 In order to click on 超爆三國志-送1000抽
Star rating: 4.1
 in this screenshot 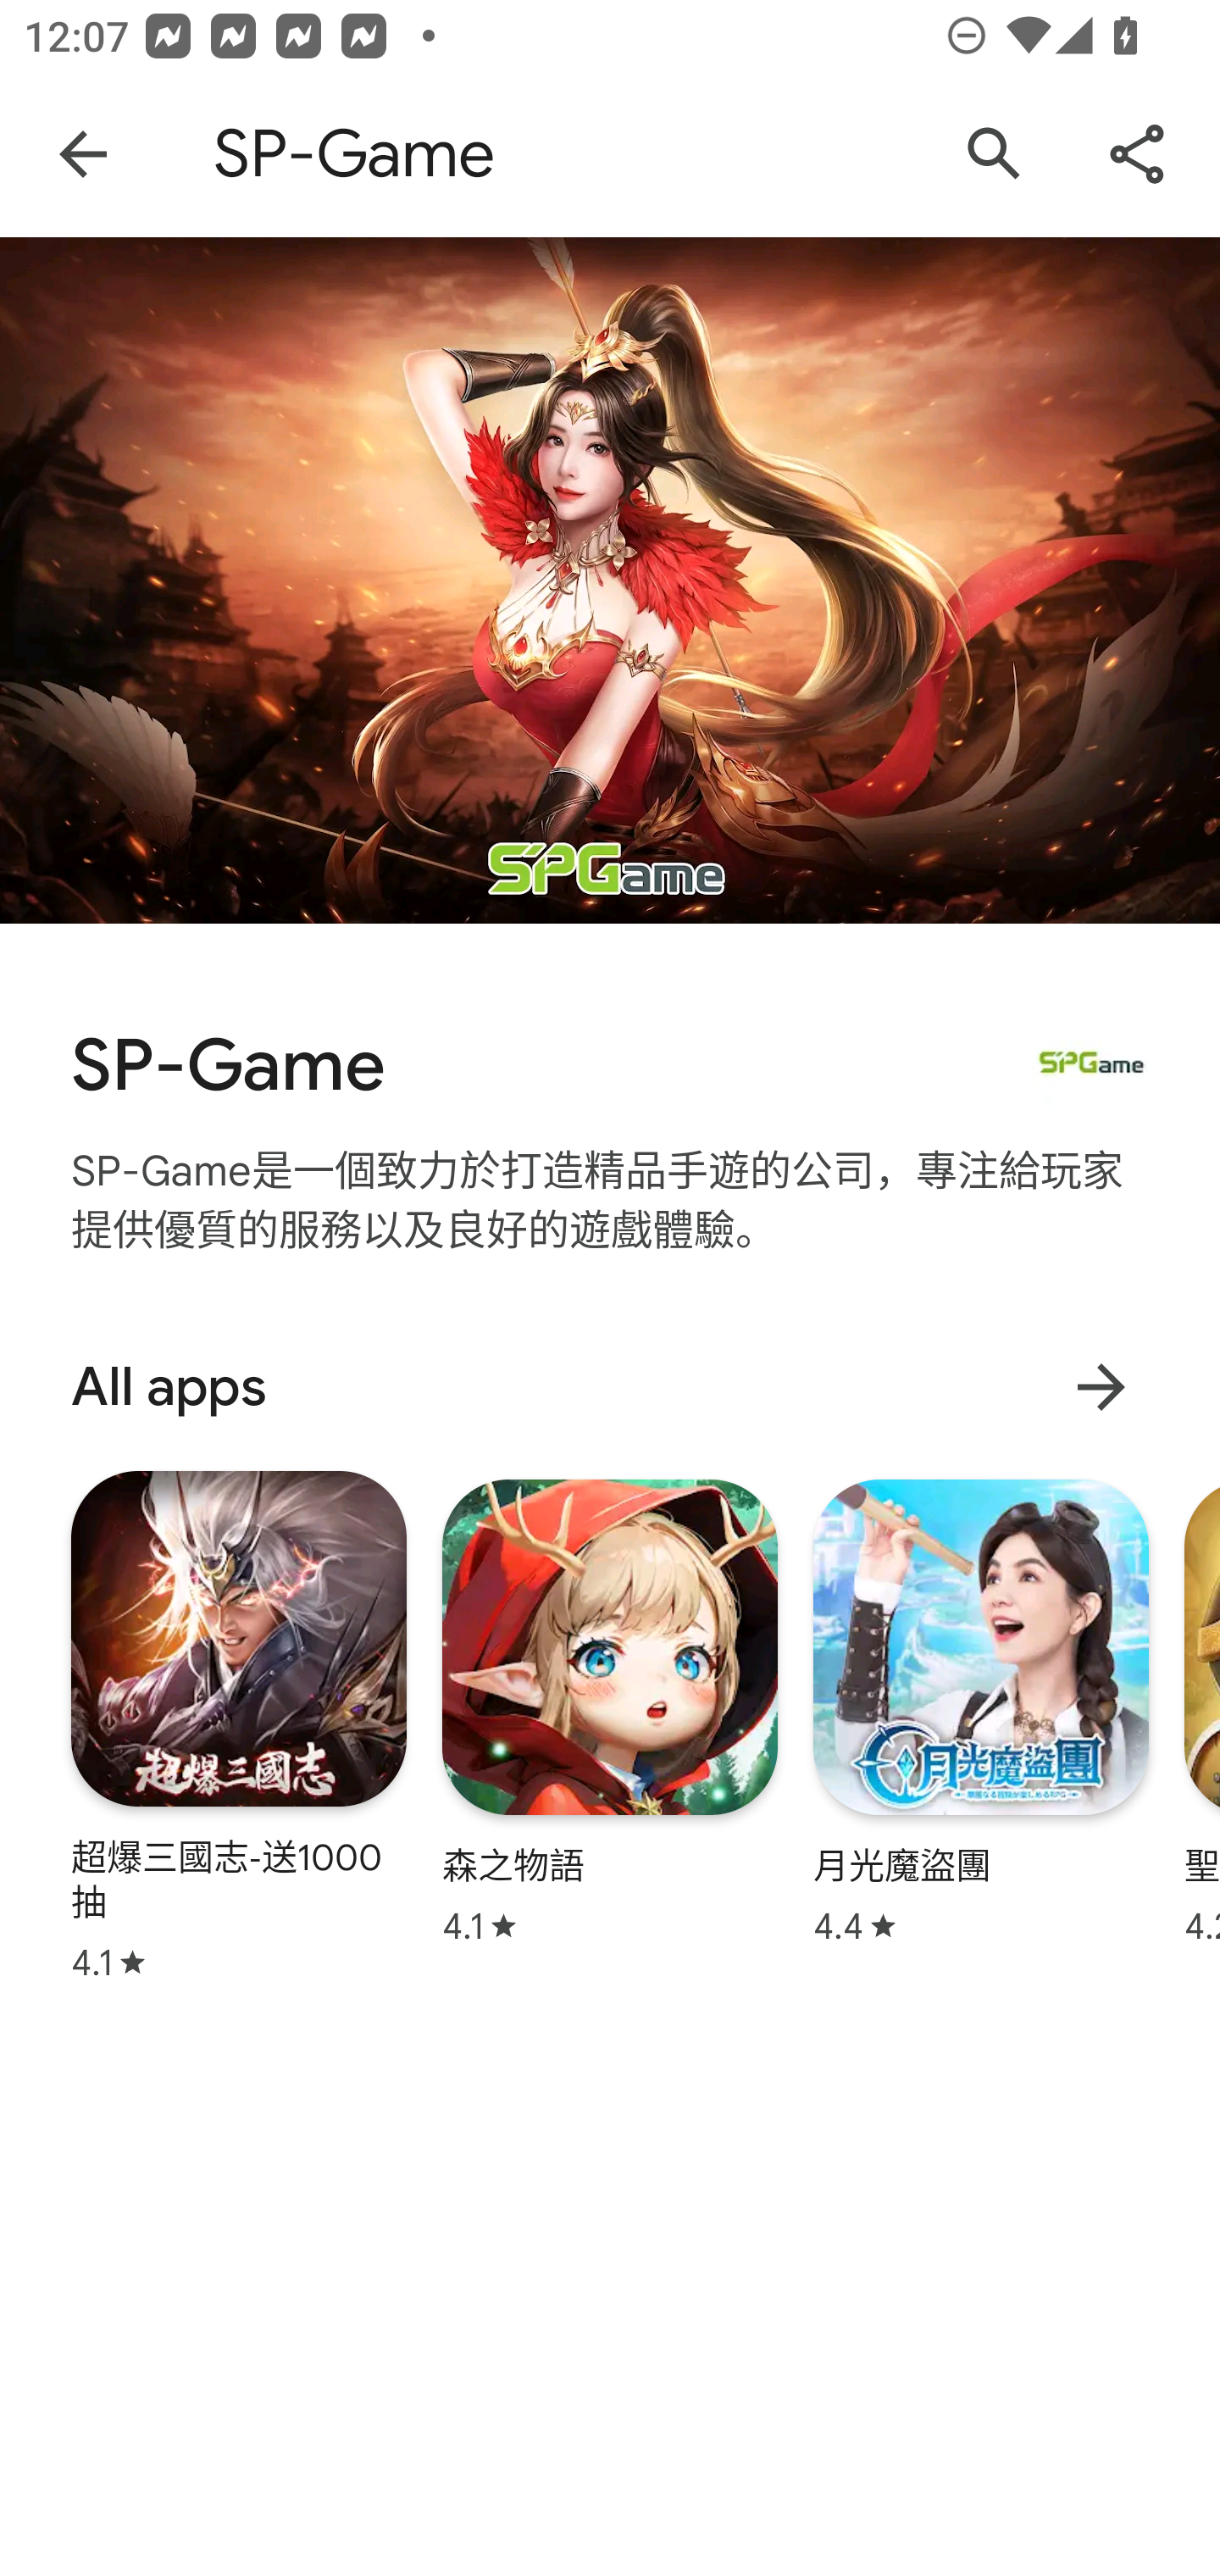, I will do `click(239, 1725)`.